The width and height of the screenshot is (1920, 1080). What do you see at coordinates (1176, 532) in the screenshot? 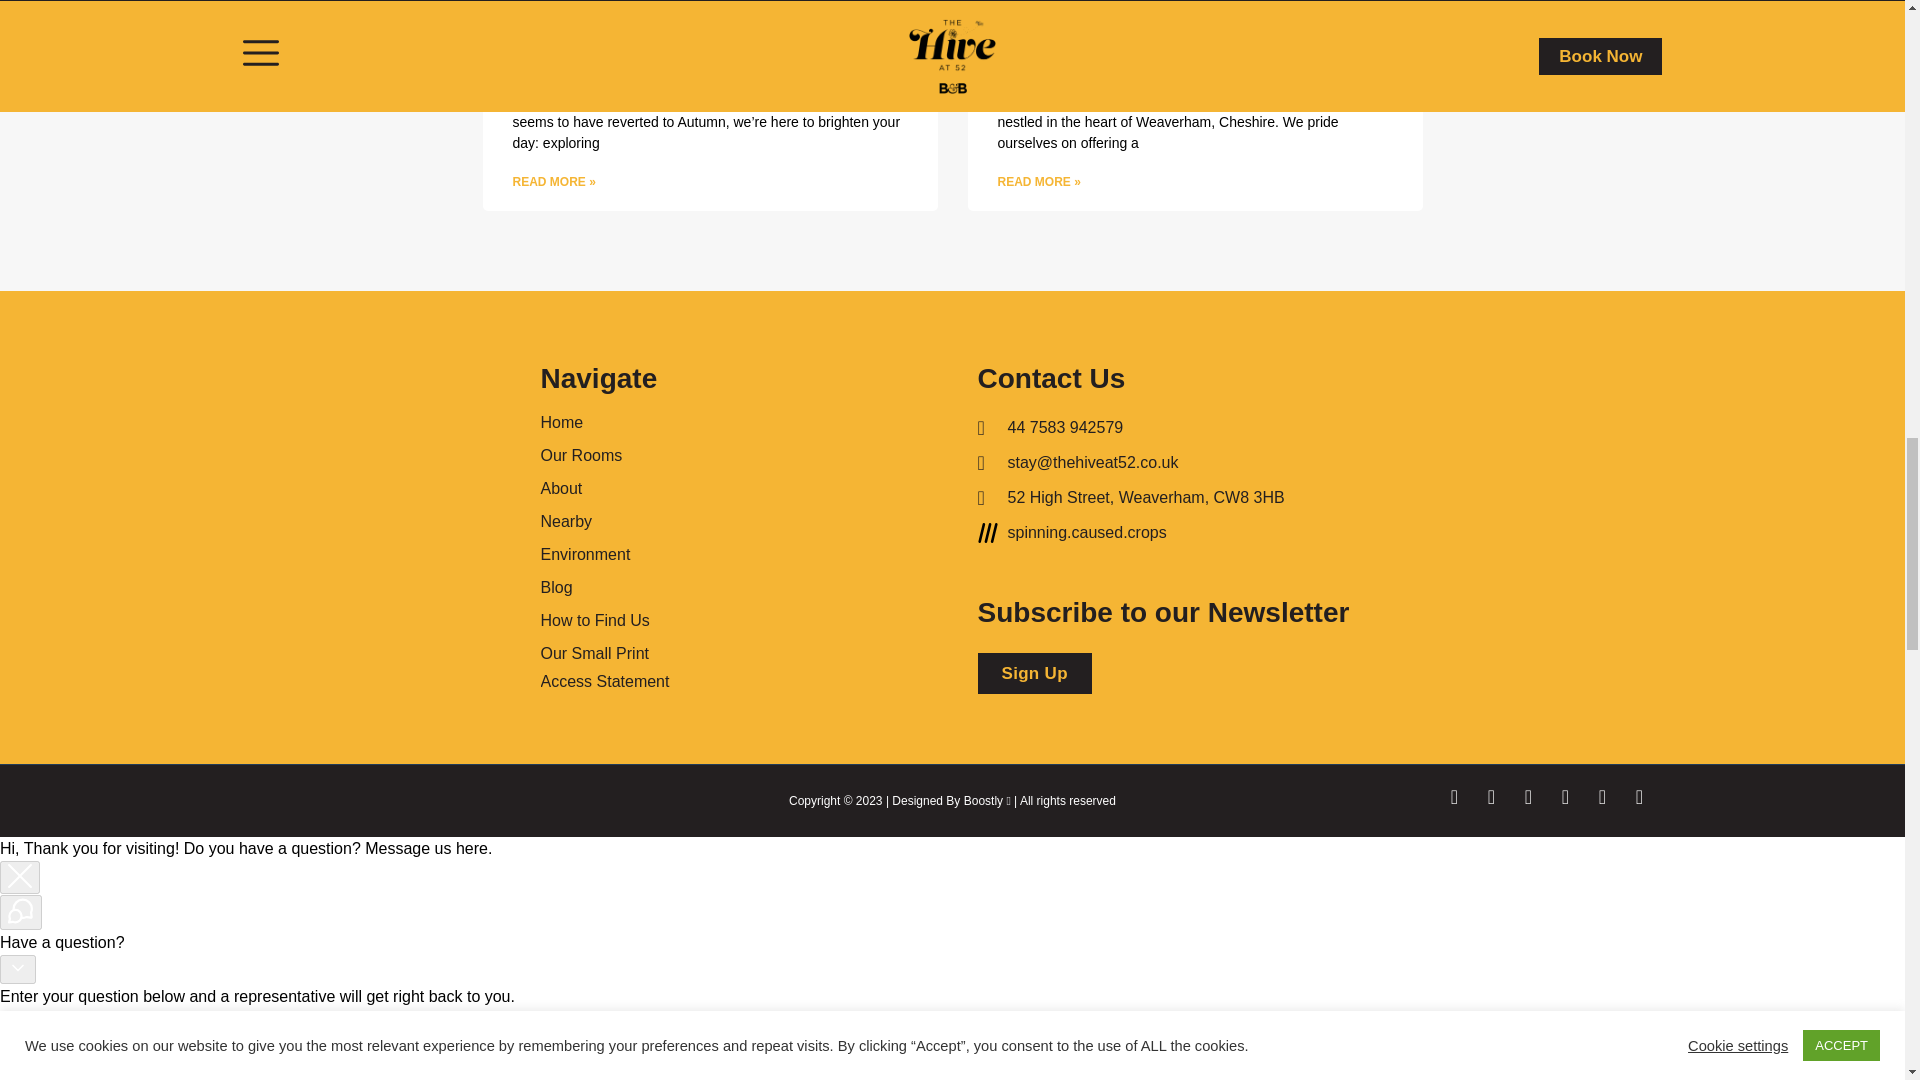
I see `spinning.caused.crops` at bounding box center [1176, 532].